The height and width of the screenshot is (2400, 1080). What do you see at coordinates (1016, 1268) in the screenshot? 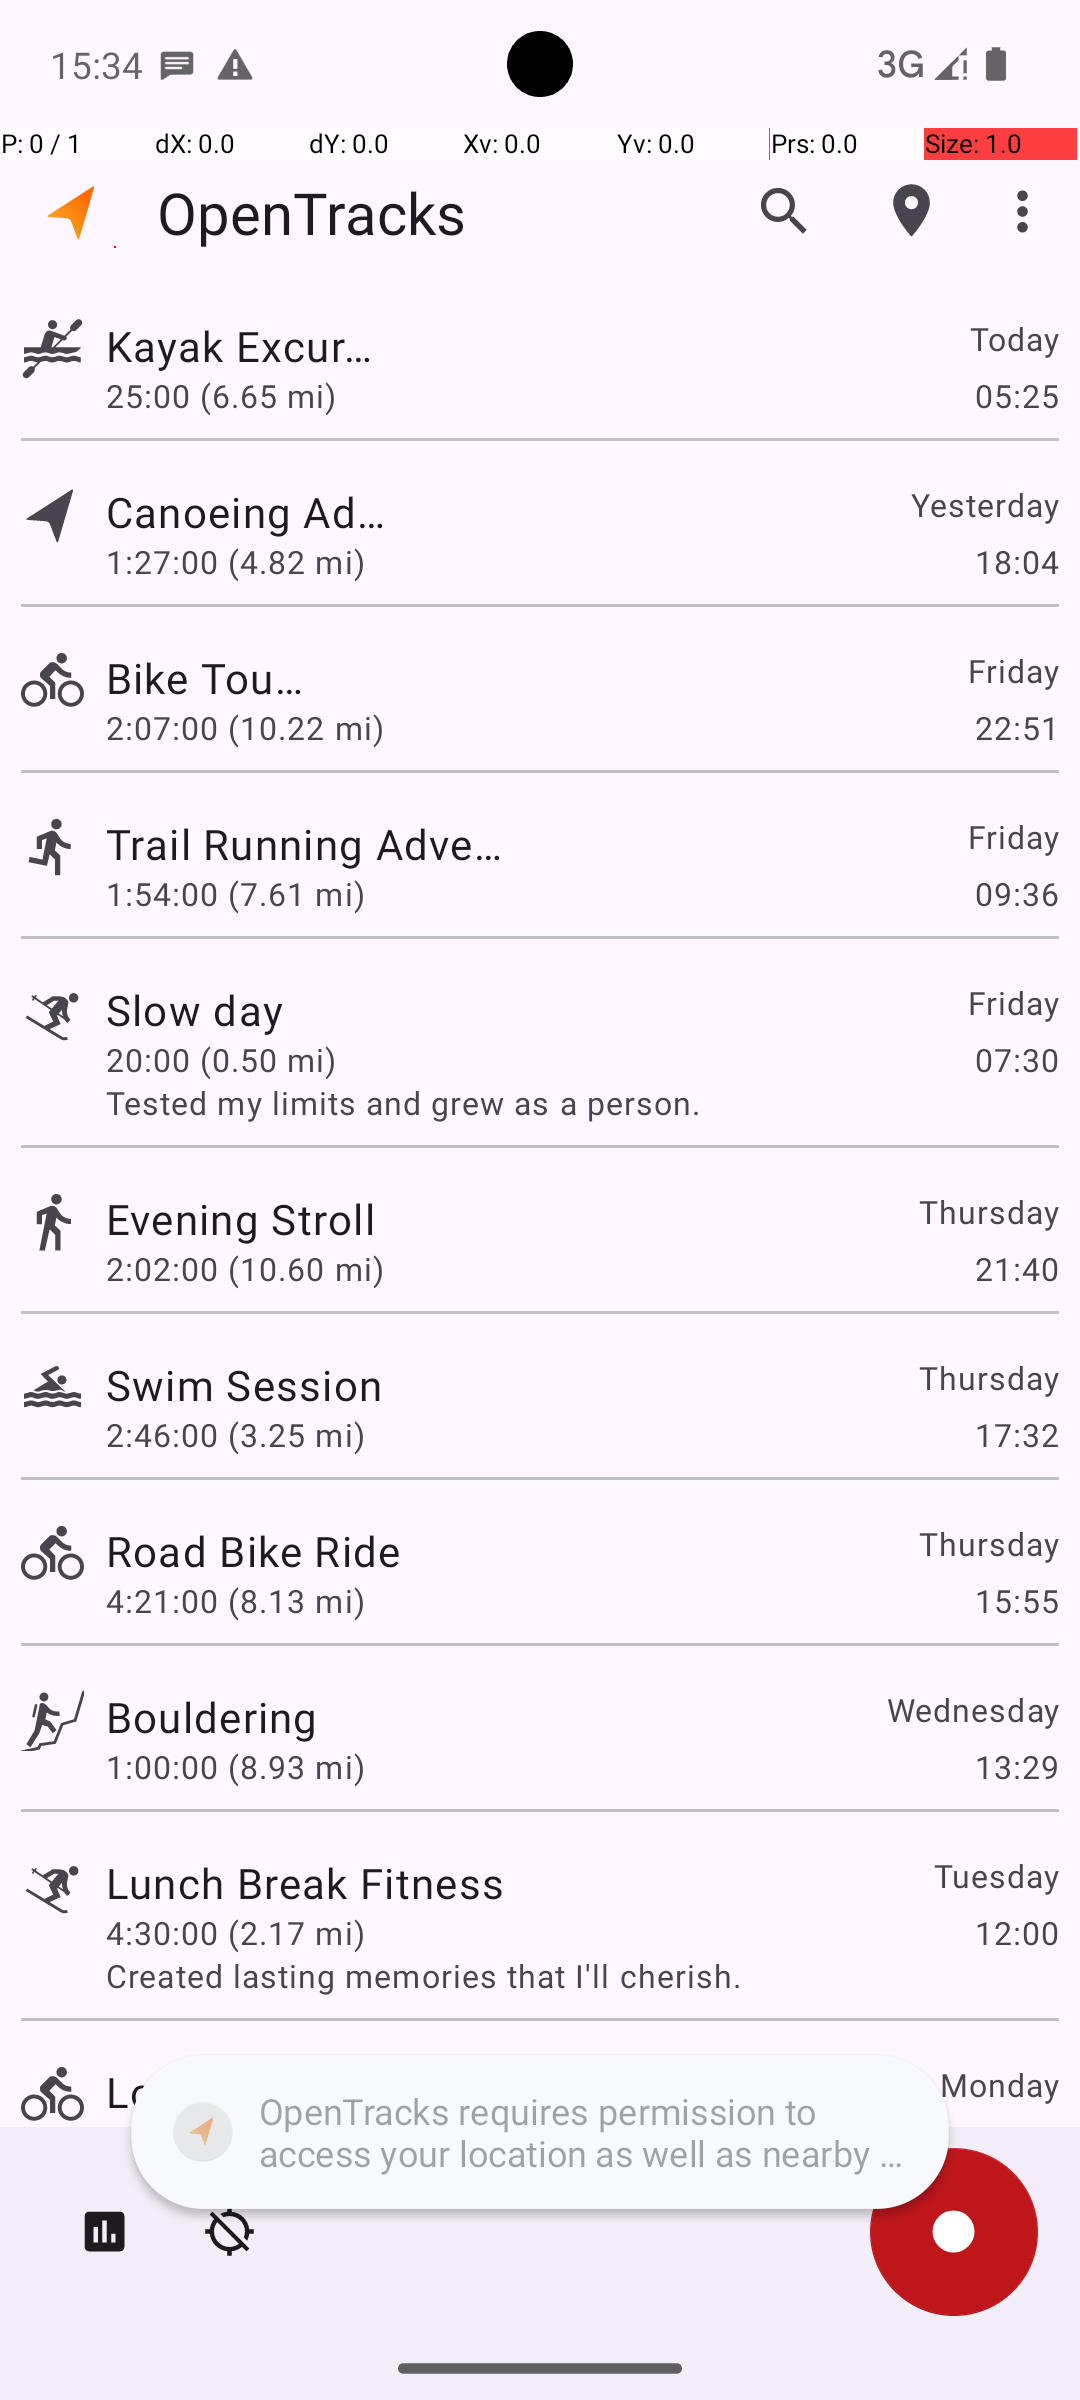
I see `21:40` at bounding box center [1016, 1268].